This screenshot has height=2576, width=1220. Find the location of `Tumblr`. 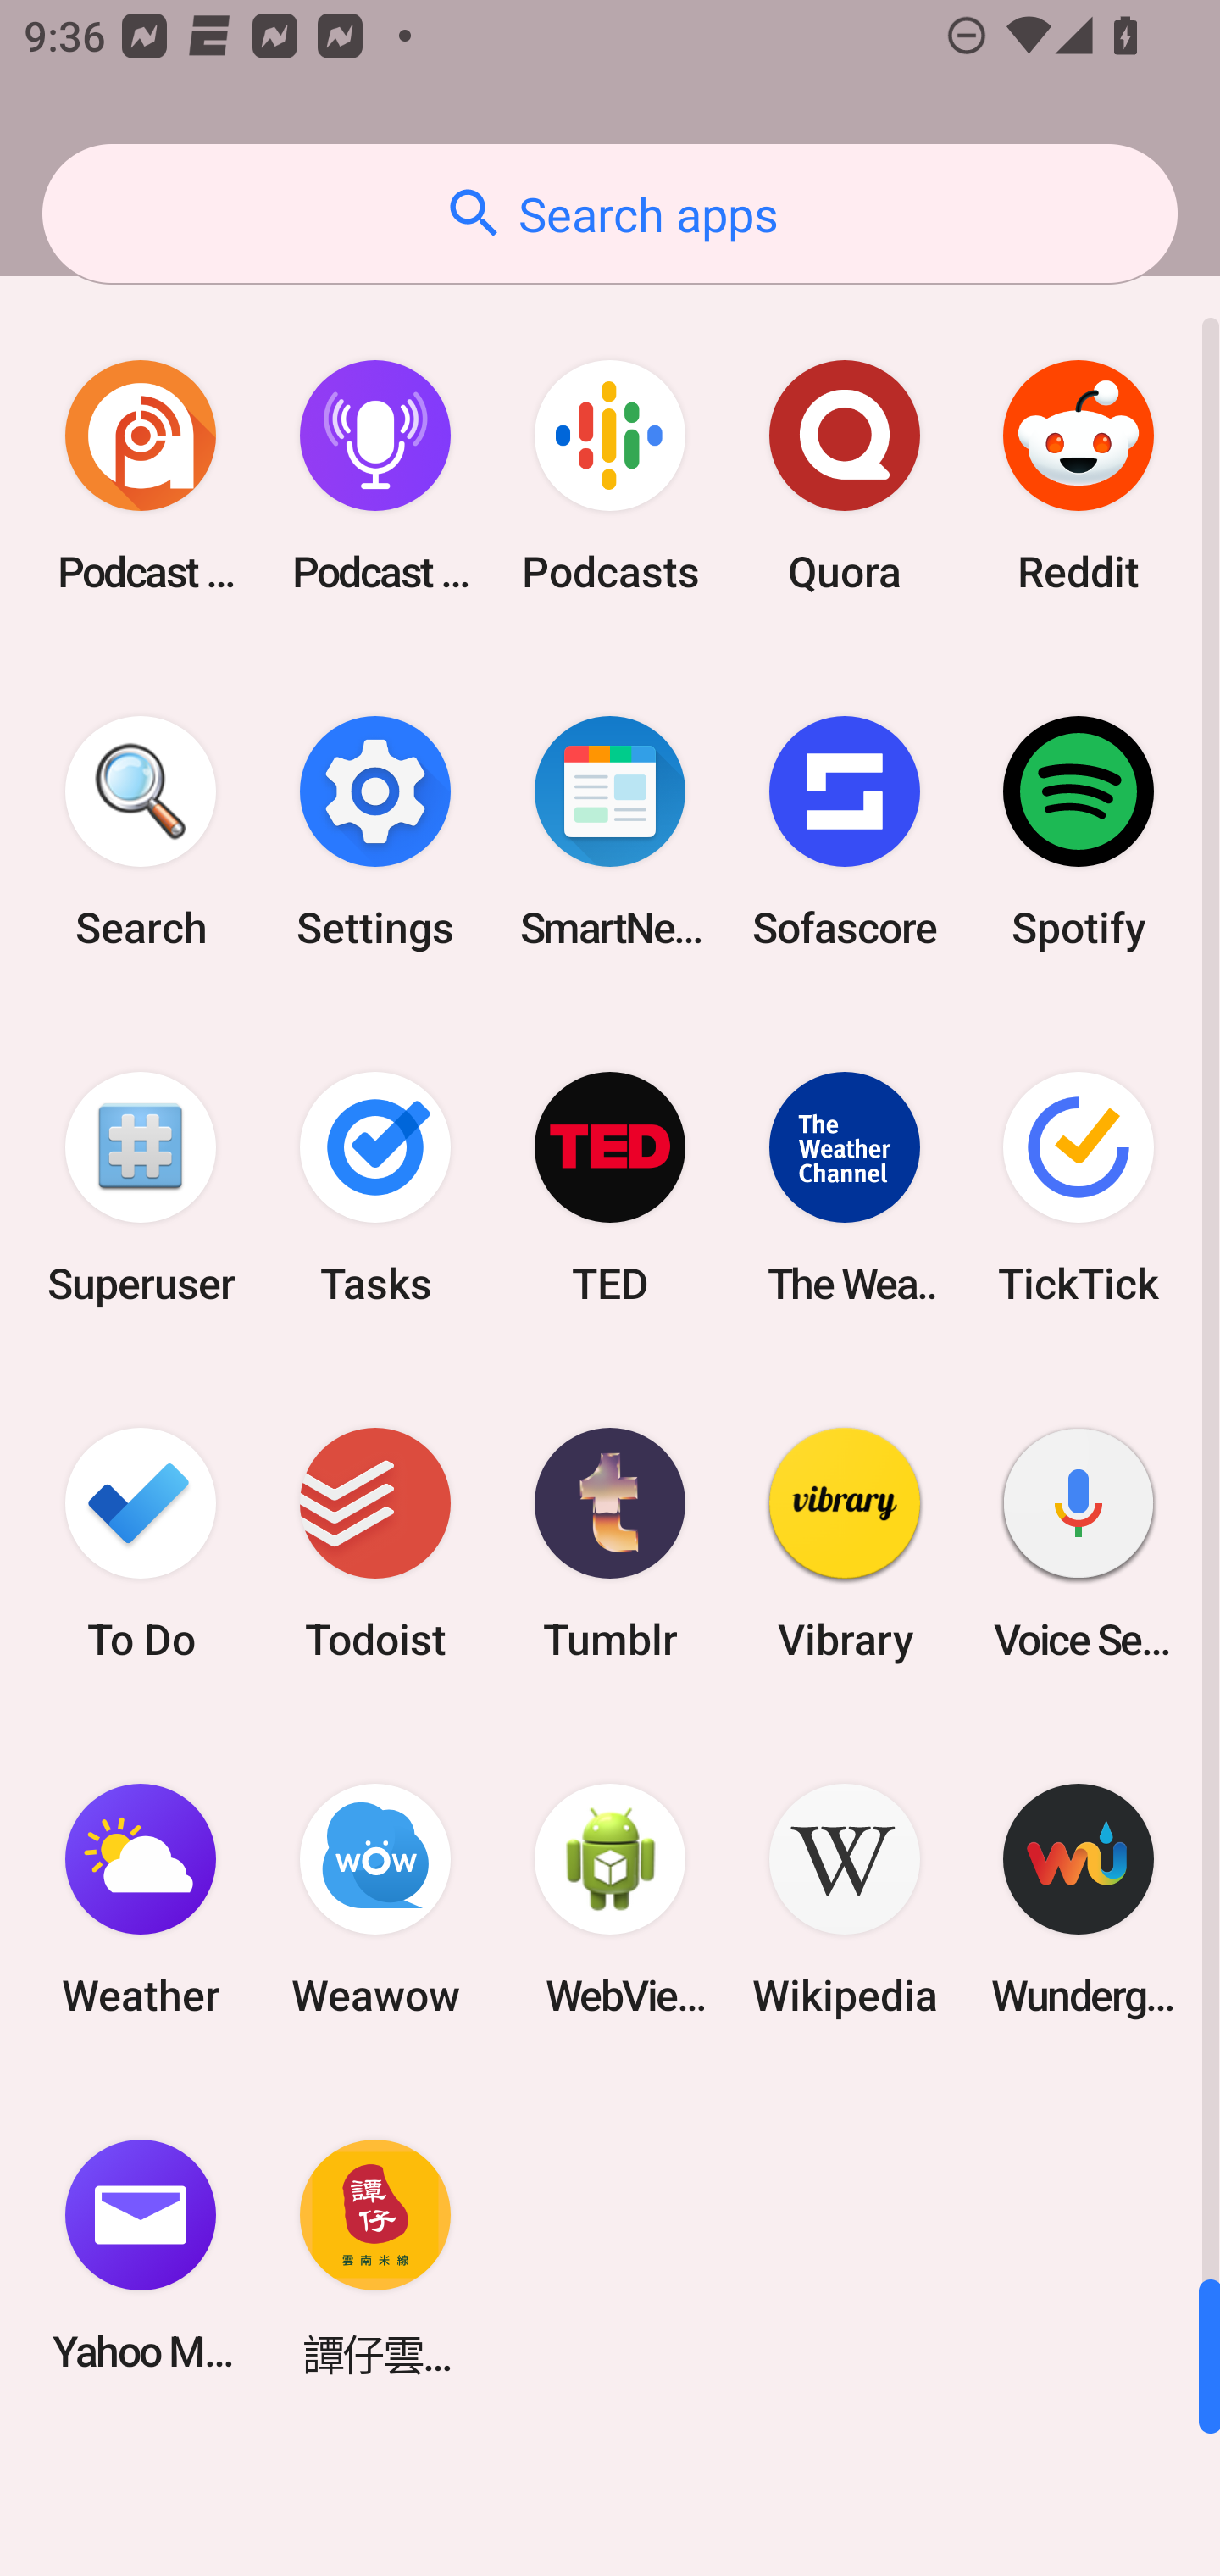

Tumblr is located at coordinates (610, 1542).